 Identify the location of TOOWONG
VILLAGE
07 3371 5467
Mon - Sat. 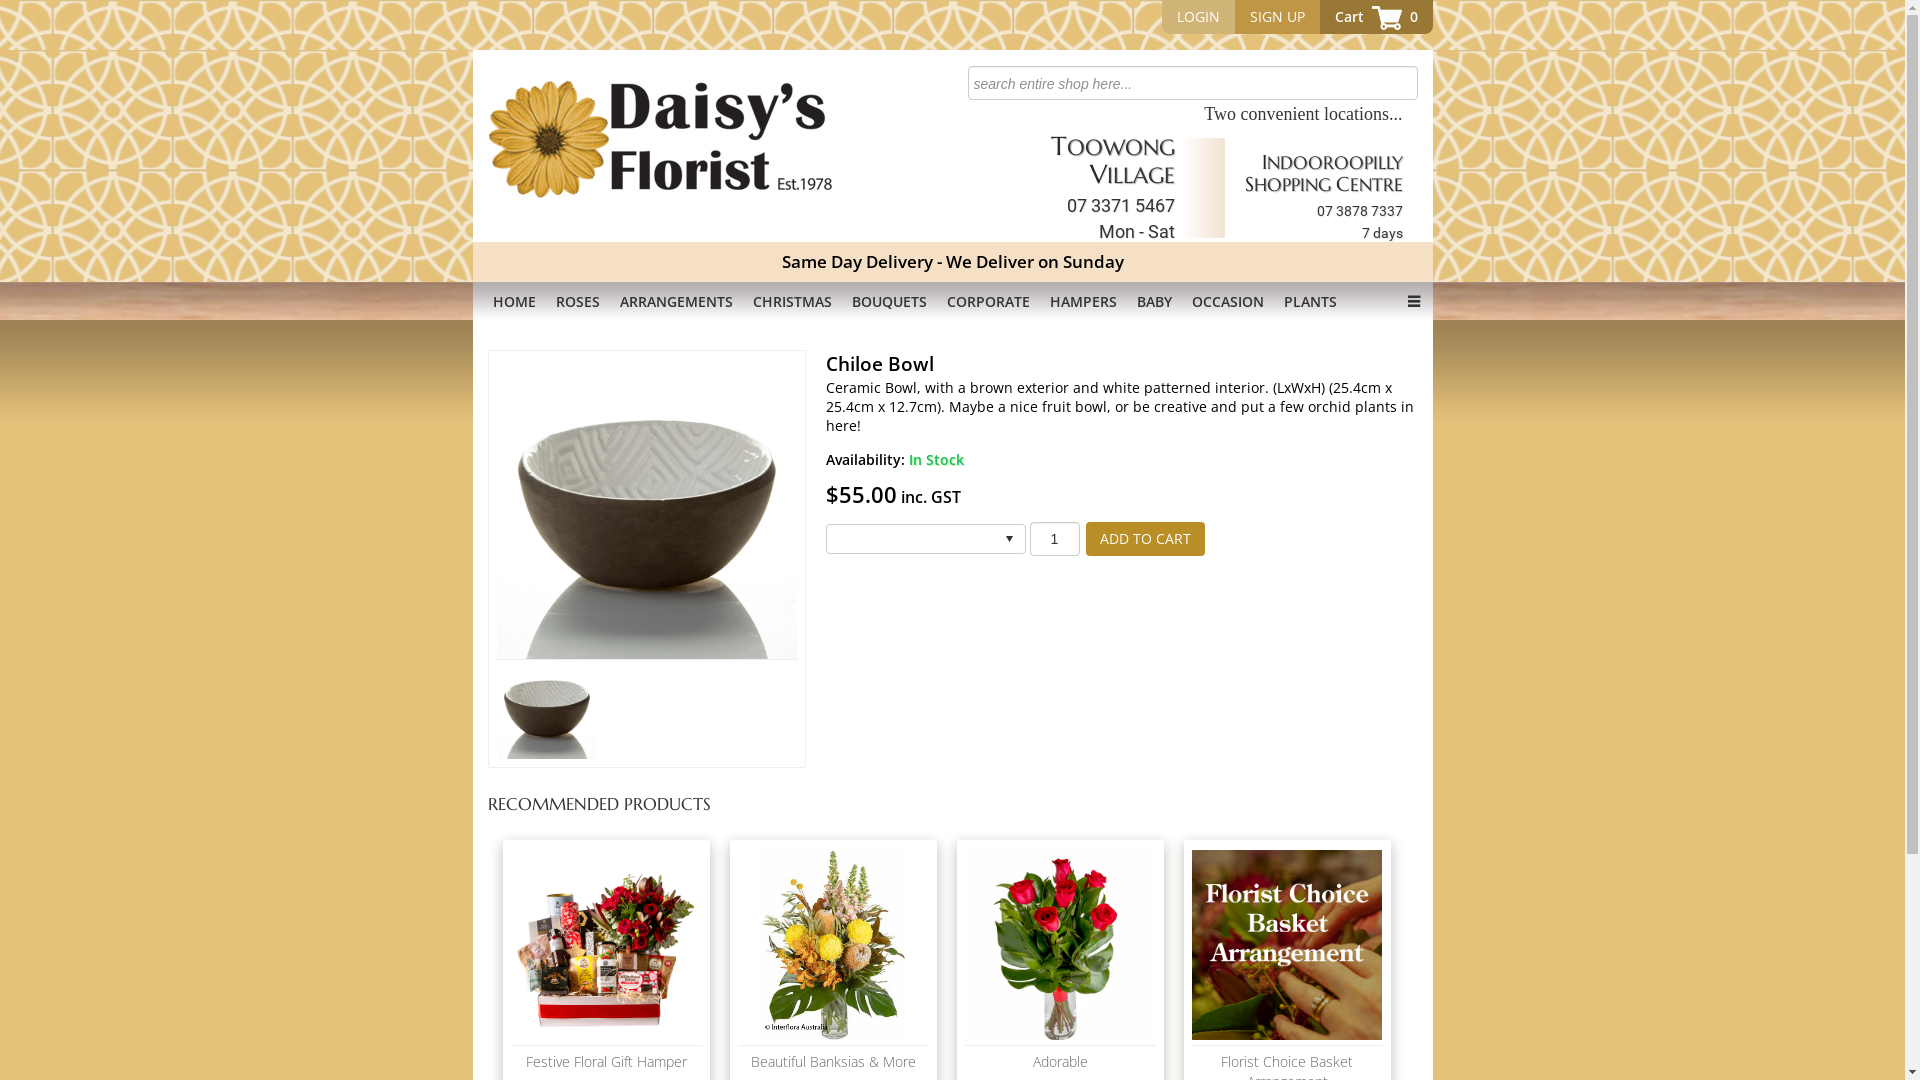
(1112, 187).